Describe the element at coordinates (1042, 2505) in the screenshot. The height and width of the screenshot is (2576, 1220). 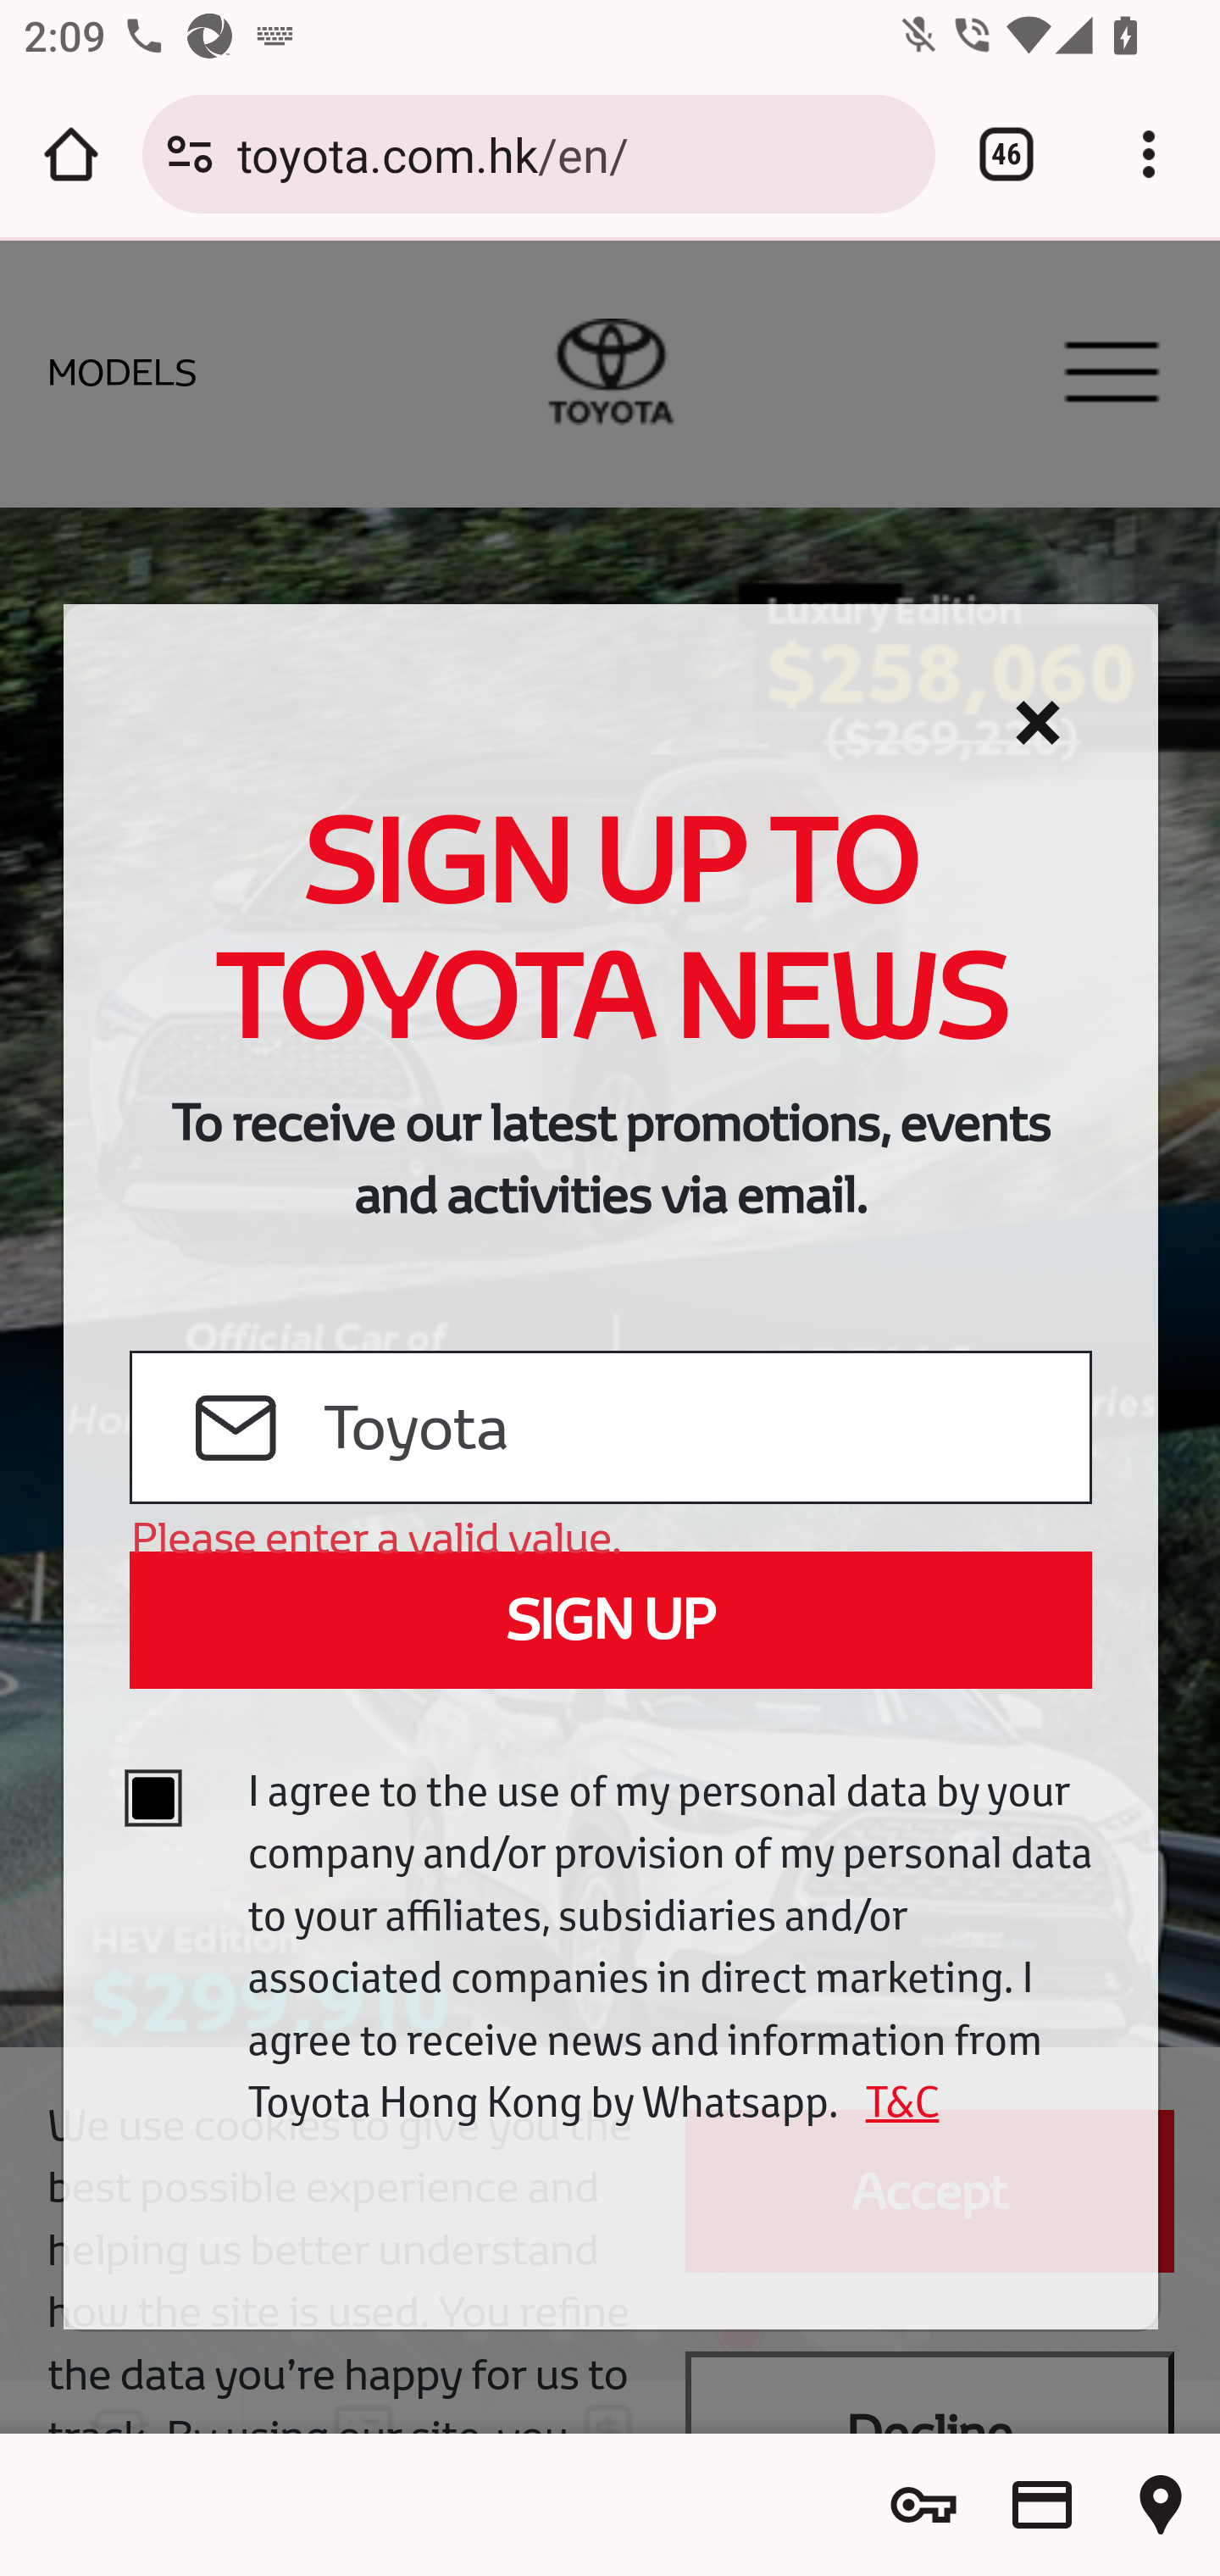
I see `Show saved payment methods` at that location.